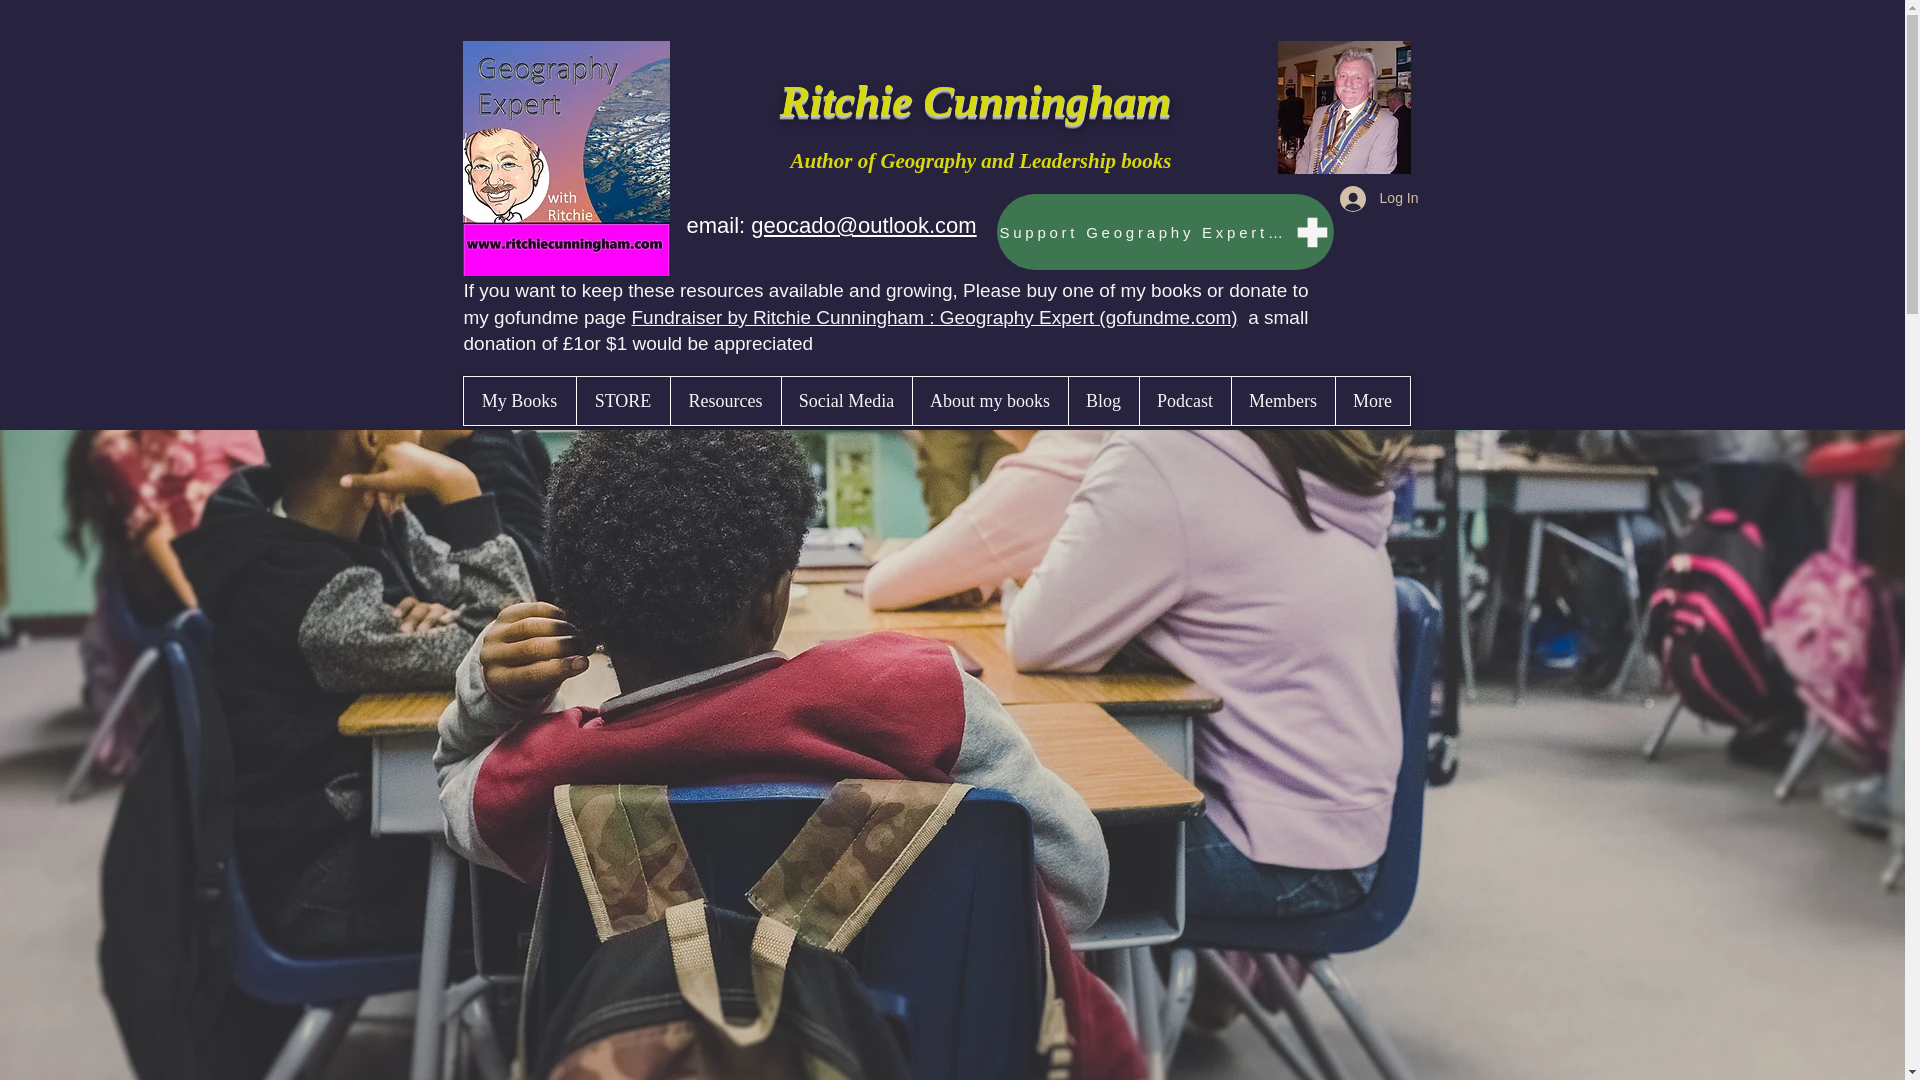 Image resolution: width=1920 pixels, height=1080 pixels. I want to click on Log In, so click(1379, 199).